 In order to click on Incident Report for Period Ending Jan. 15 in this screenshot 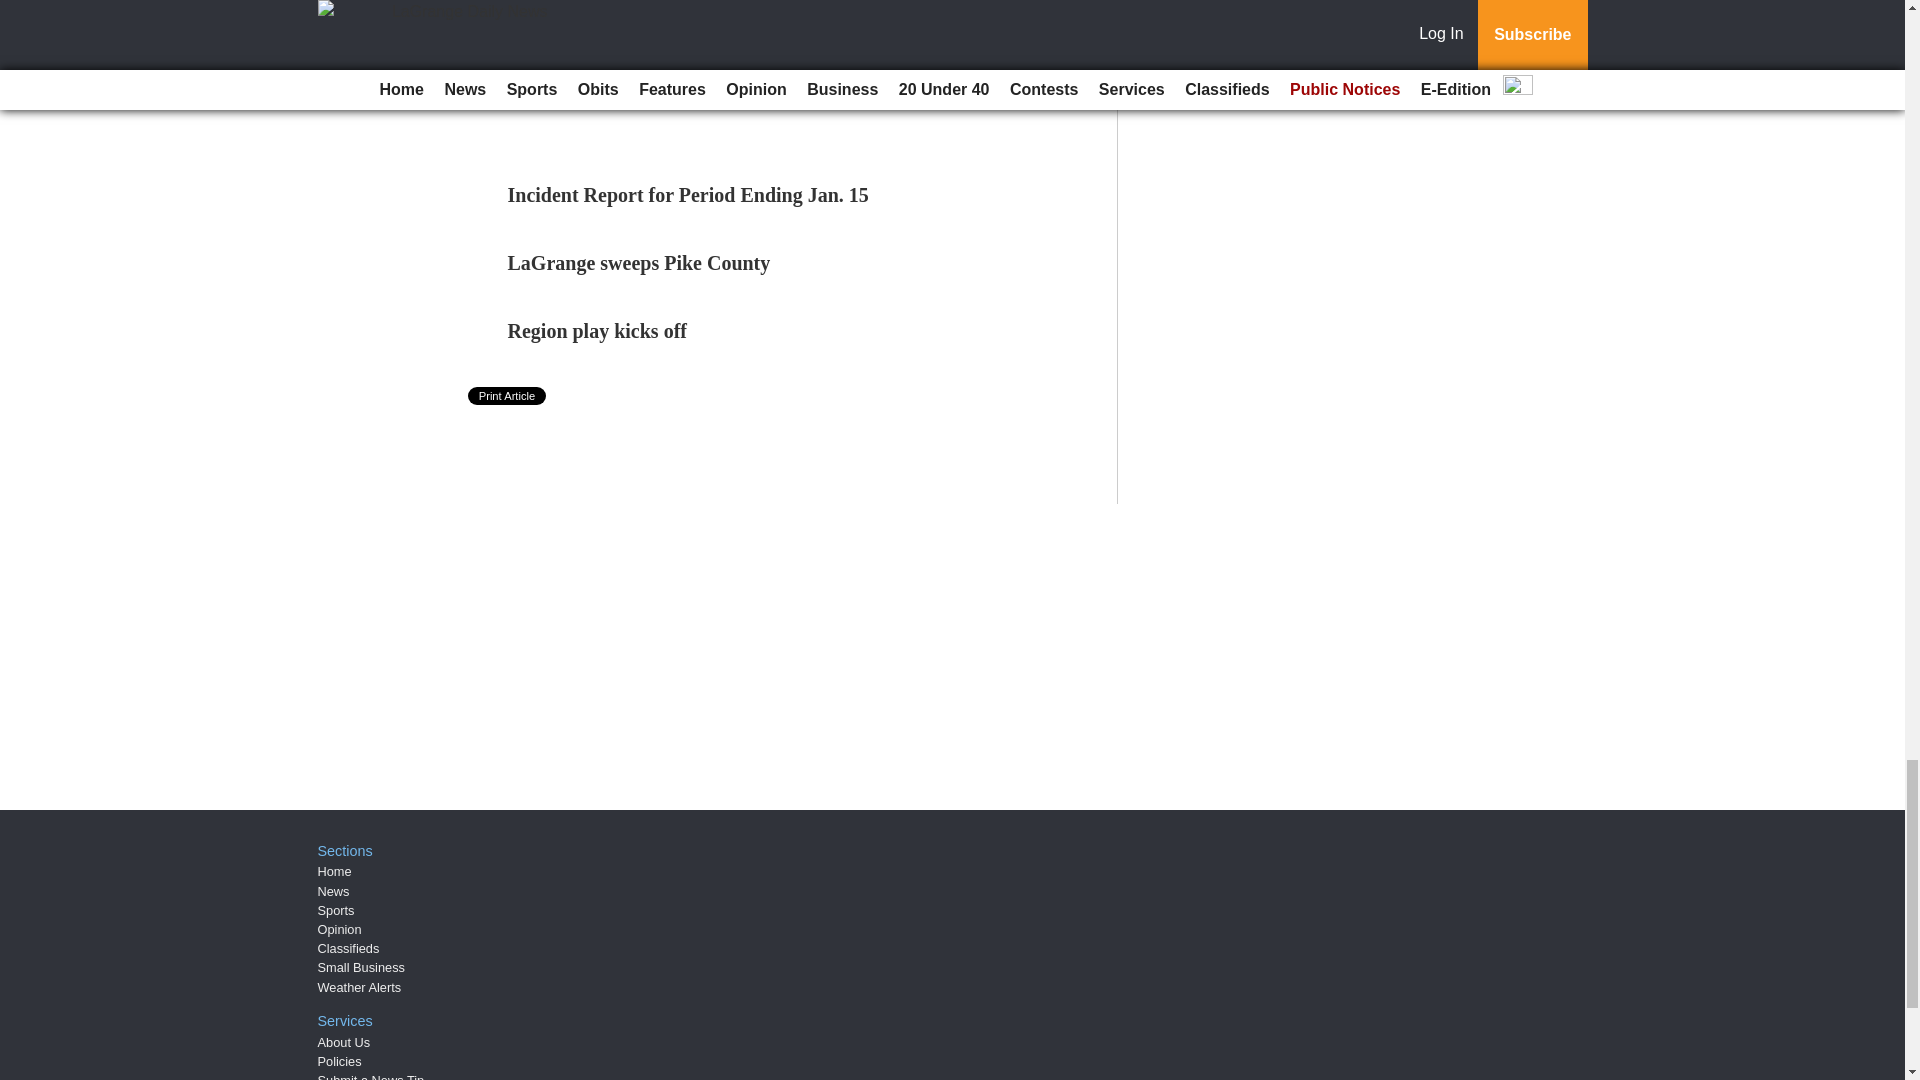, I will do `click(688, 194)`.